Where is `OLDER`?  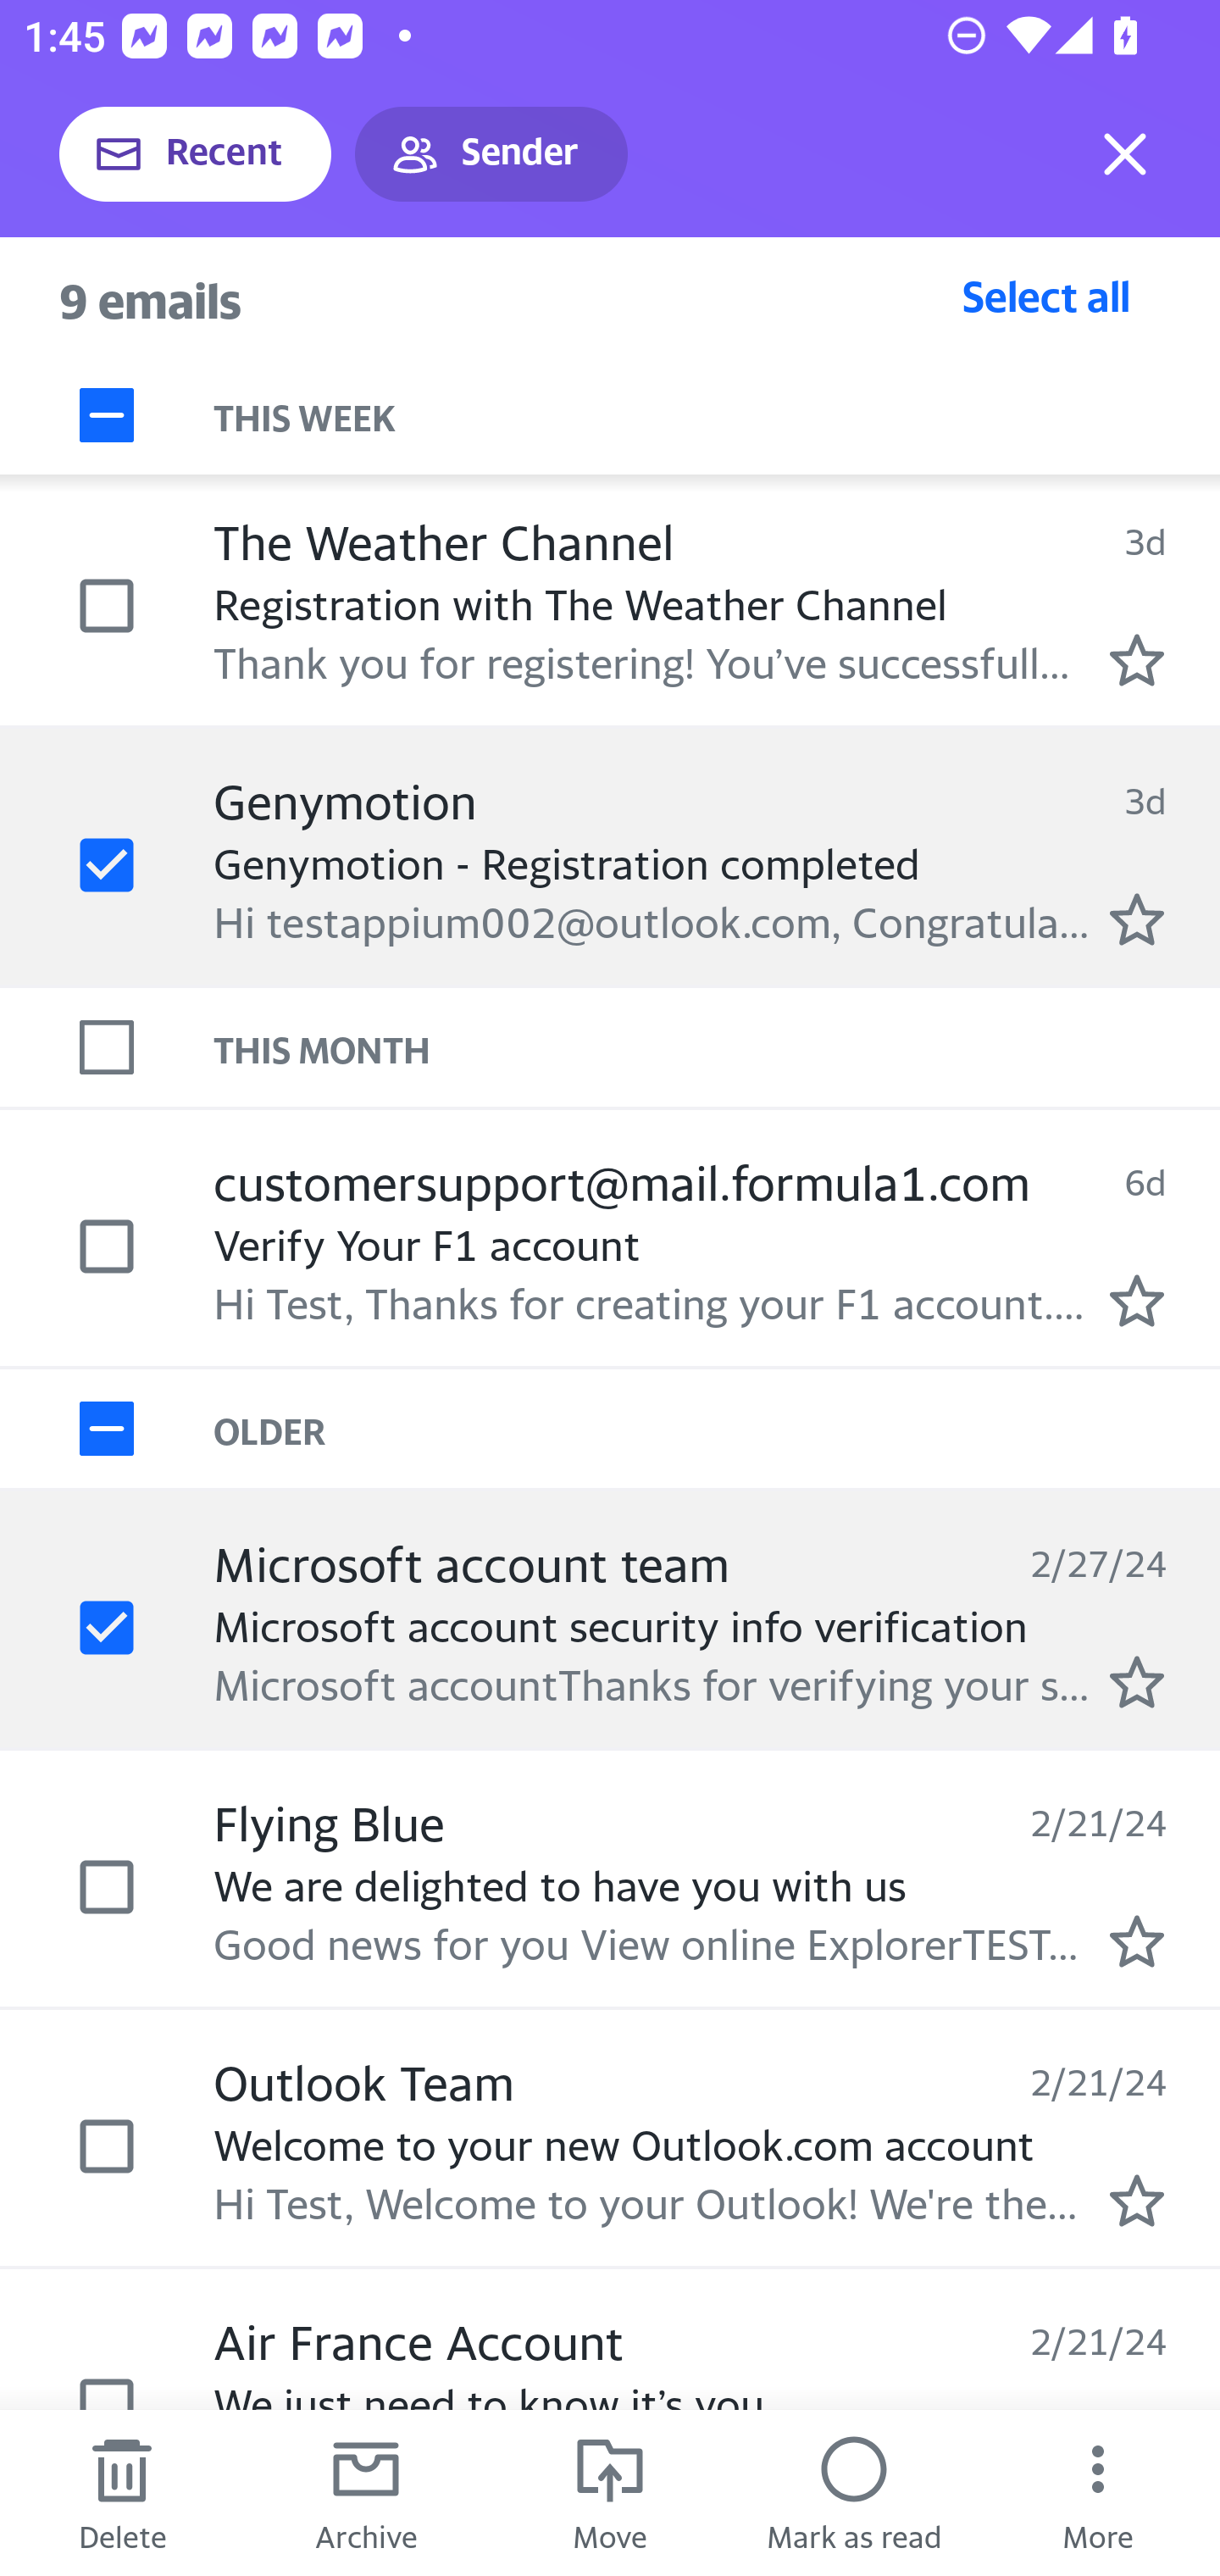 OLDER is located at coordinates (717, 1428).